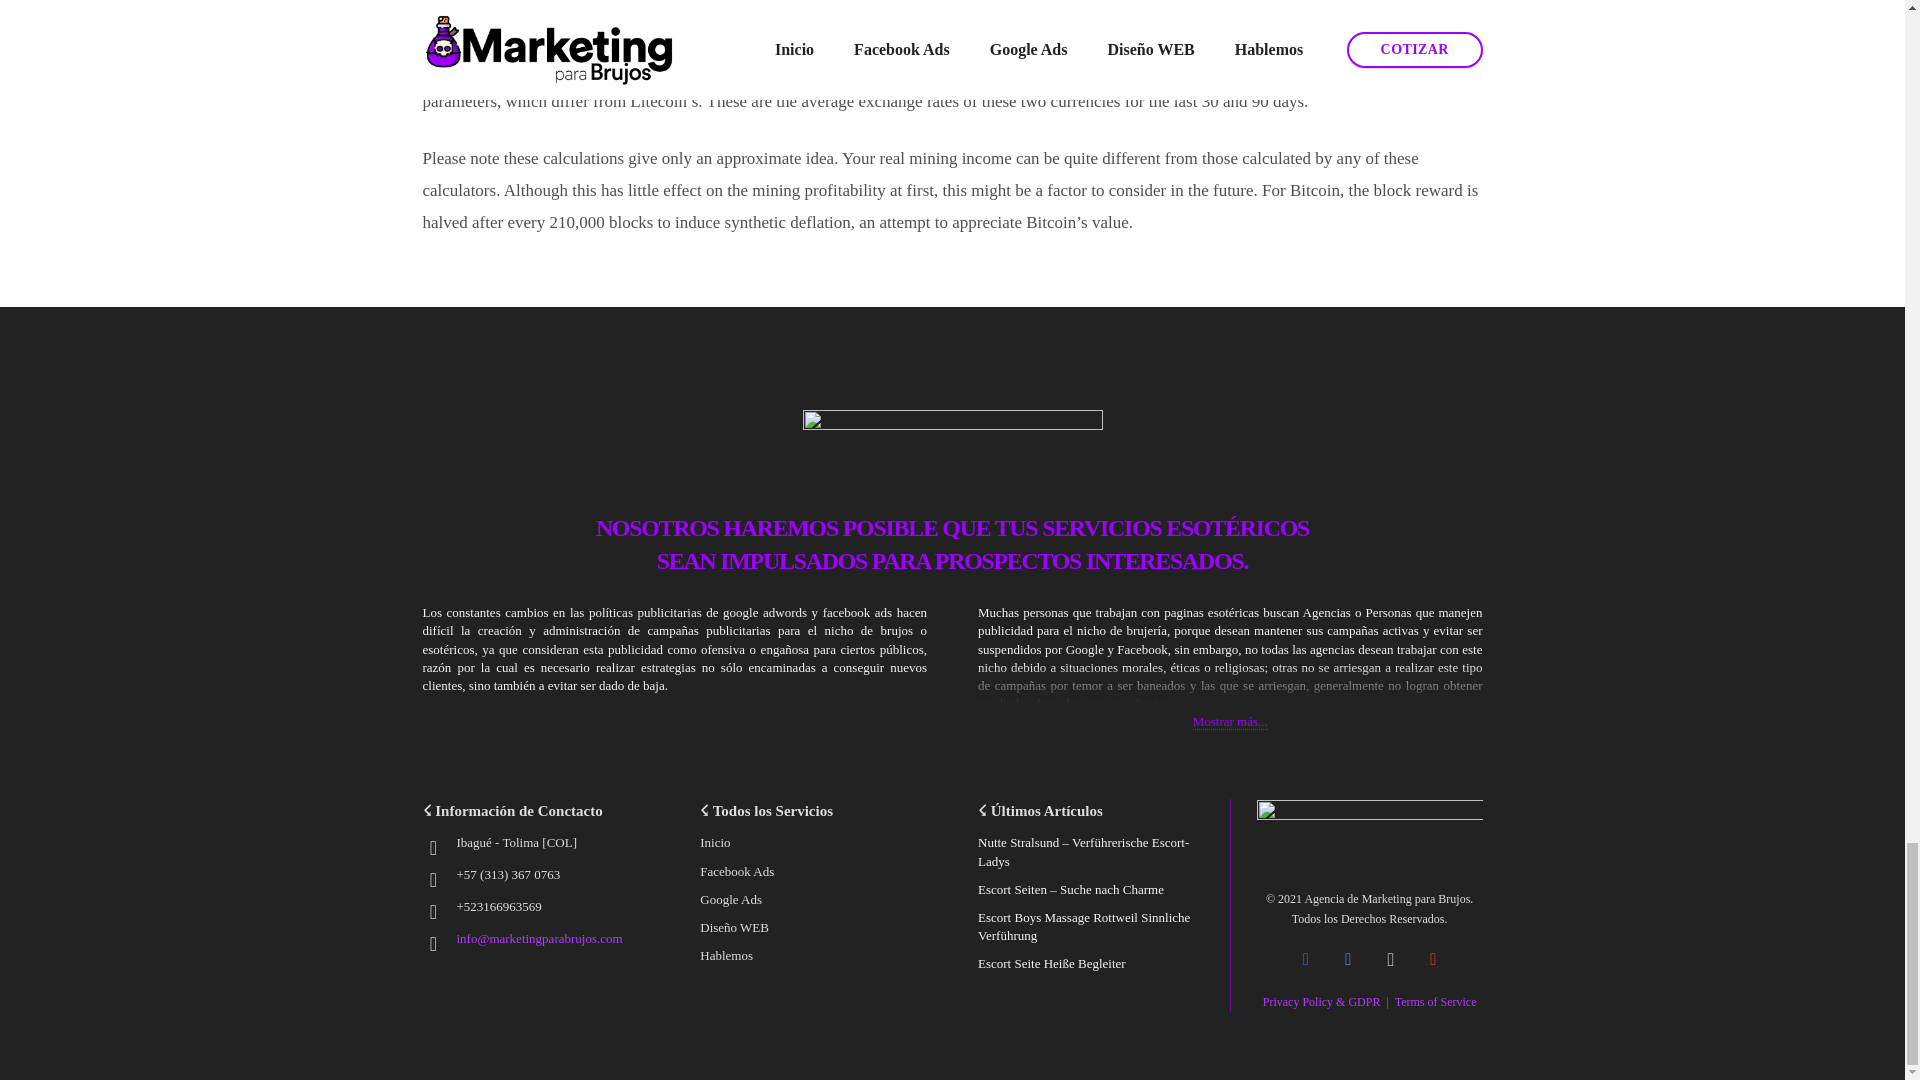  Describe the element at coordinates (726, 956) in the screenshot. I see `Hablemos` at that location.